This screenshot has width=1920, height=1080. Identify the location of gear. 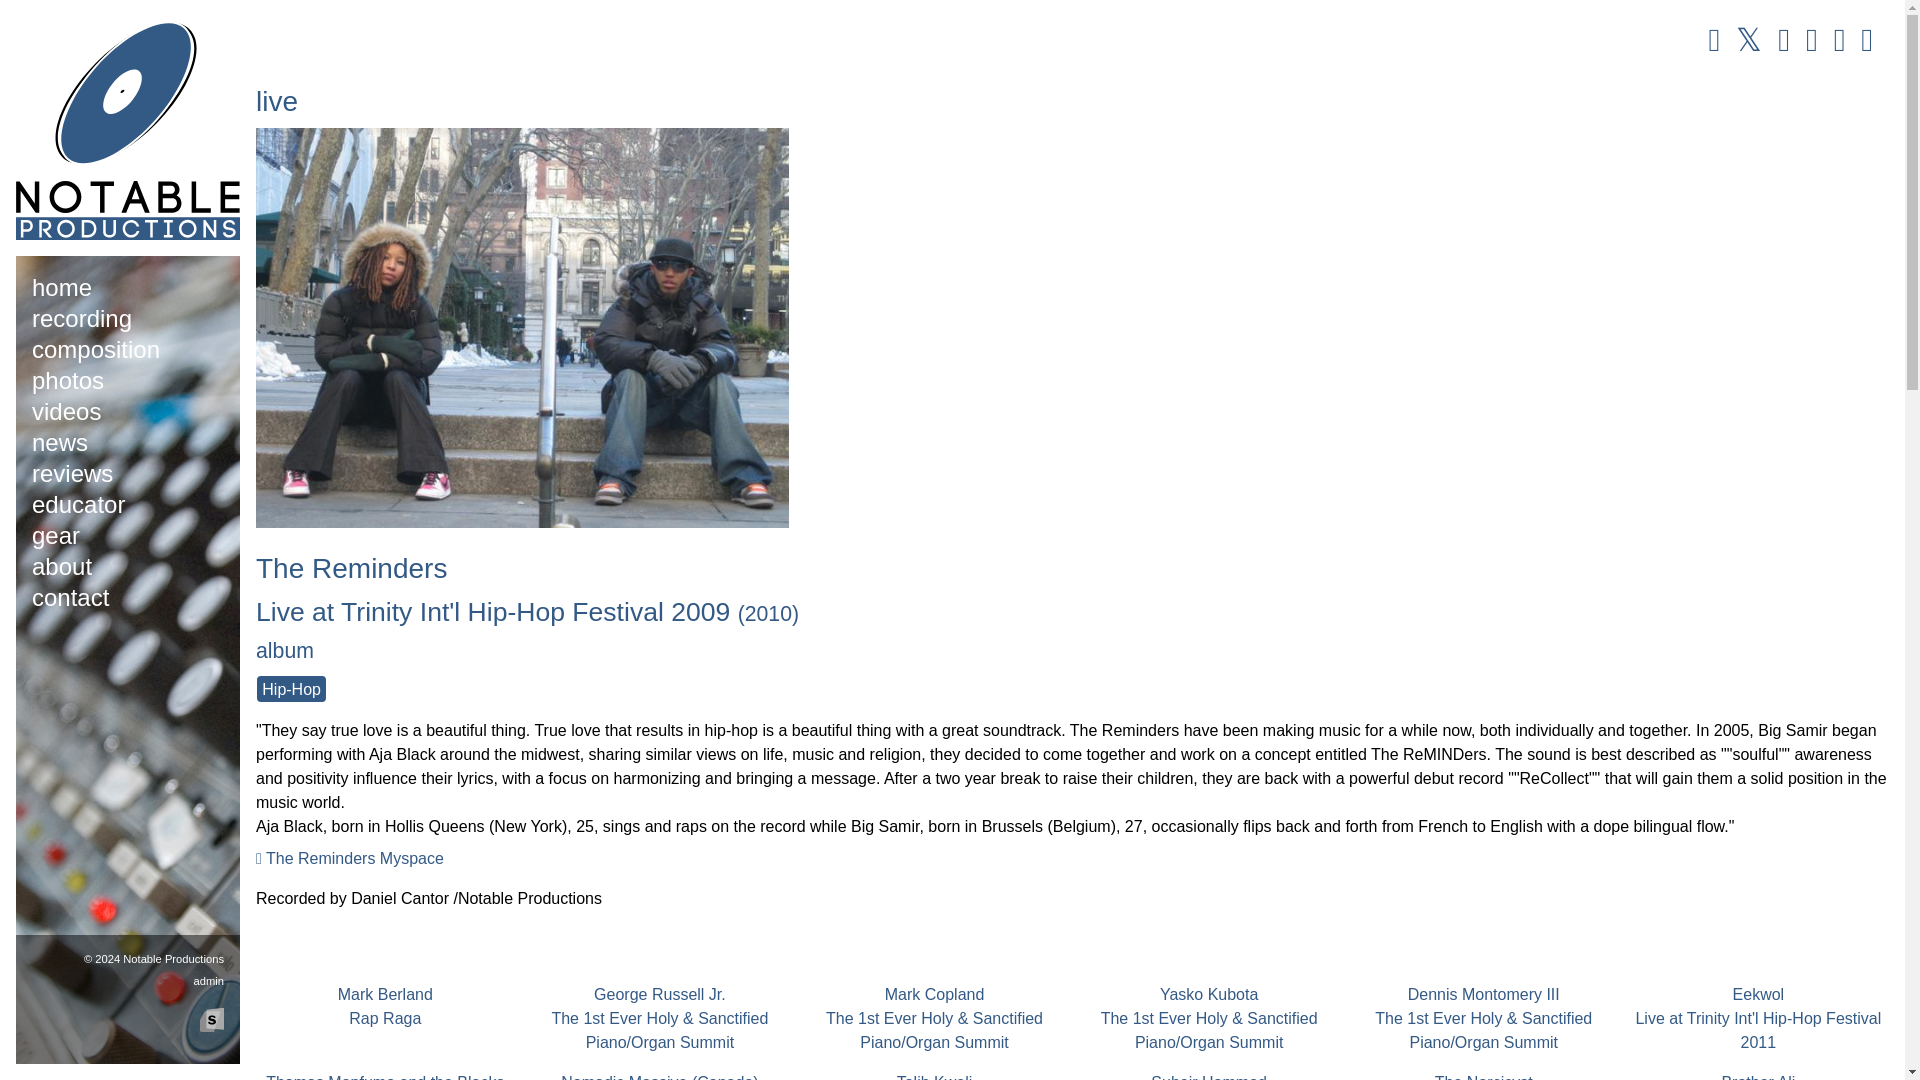
(1758, 1076).